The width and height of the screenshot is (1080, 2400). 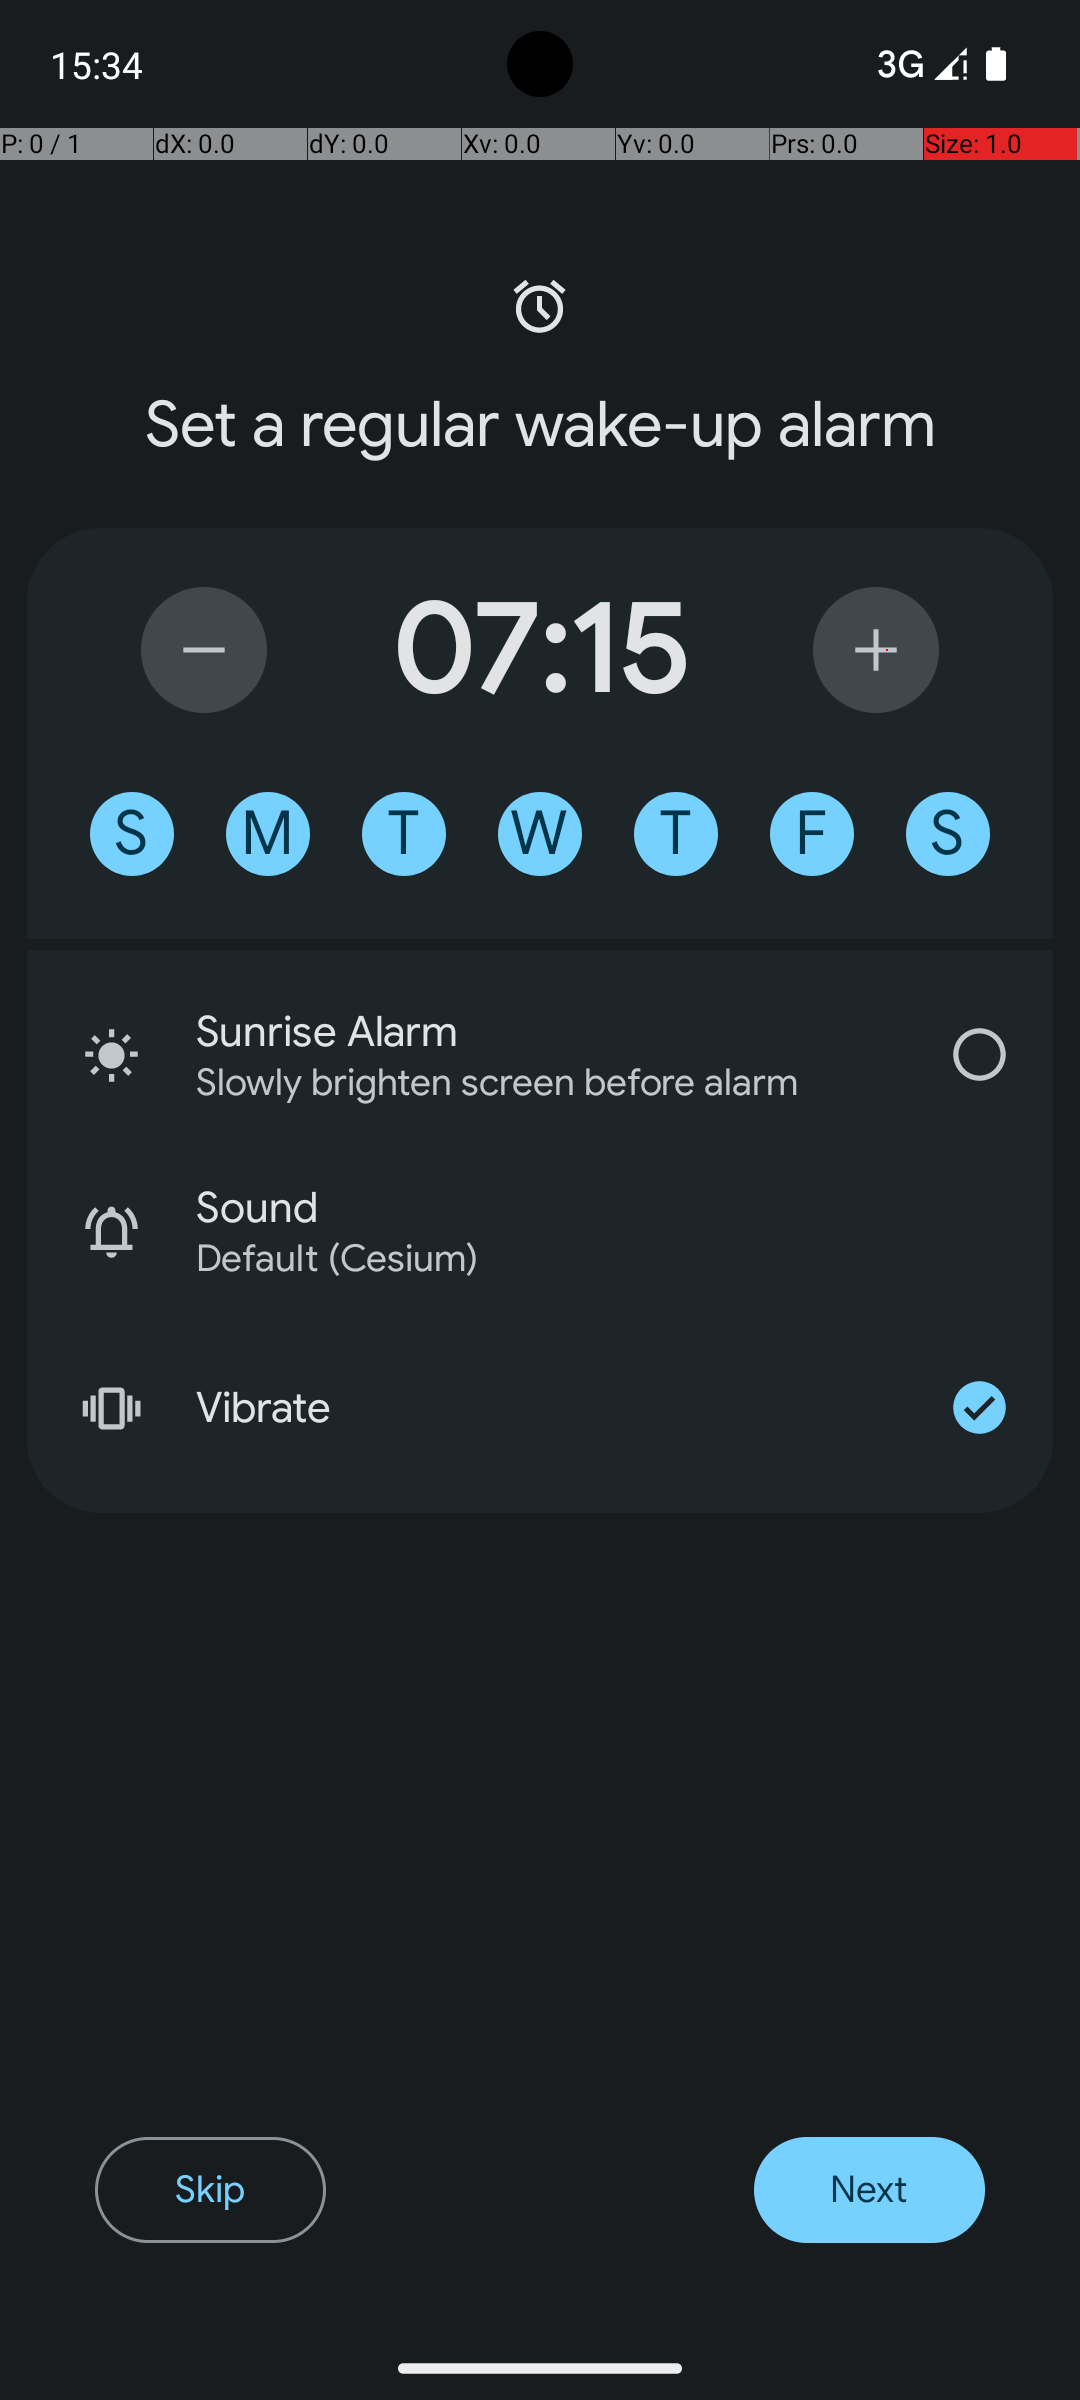 What do you see at coordinates (598, 1258) in the screenshot?
I see `Default (Cesium)` at bounding box center [598, 1258].